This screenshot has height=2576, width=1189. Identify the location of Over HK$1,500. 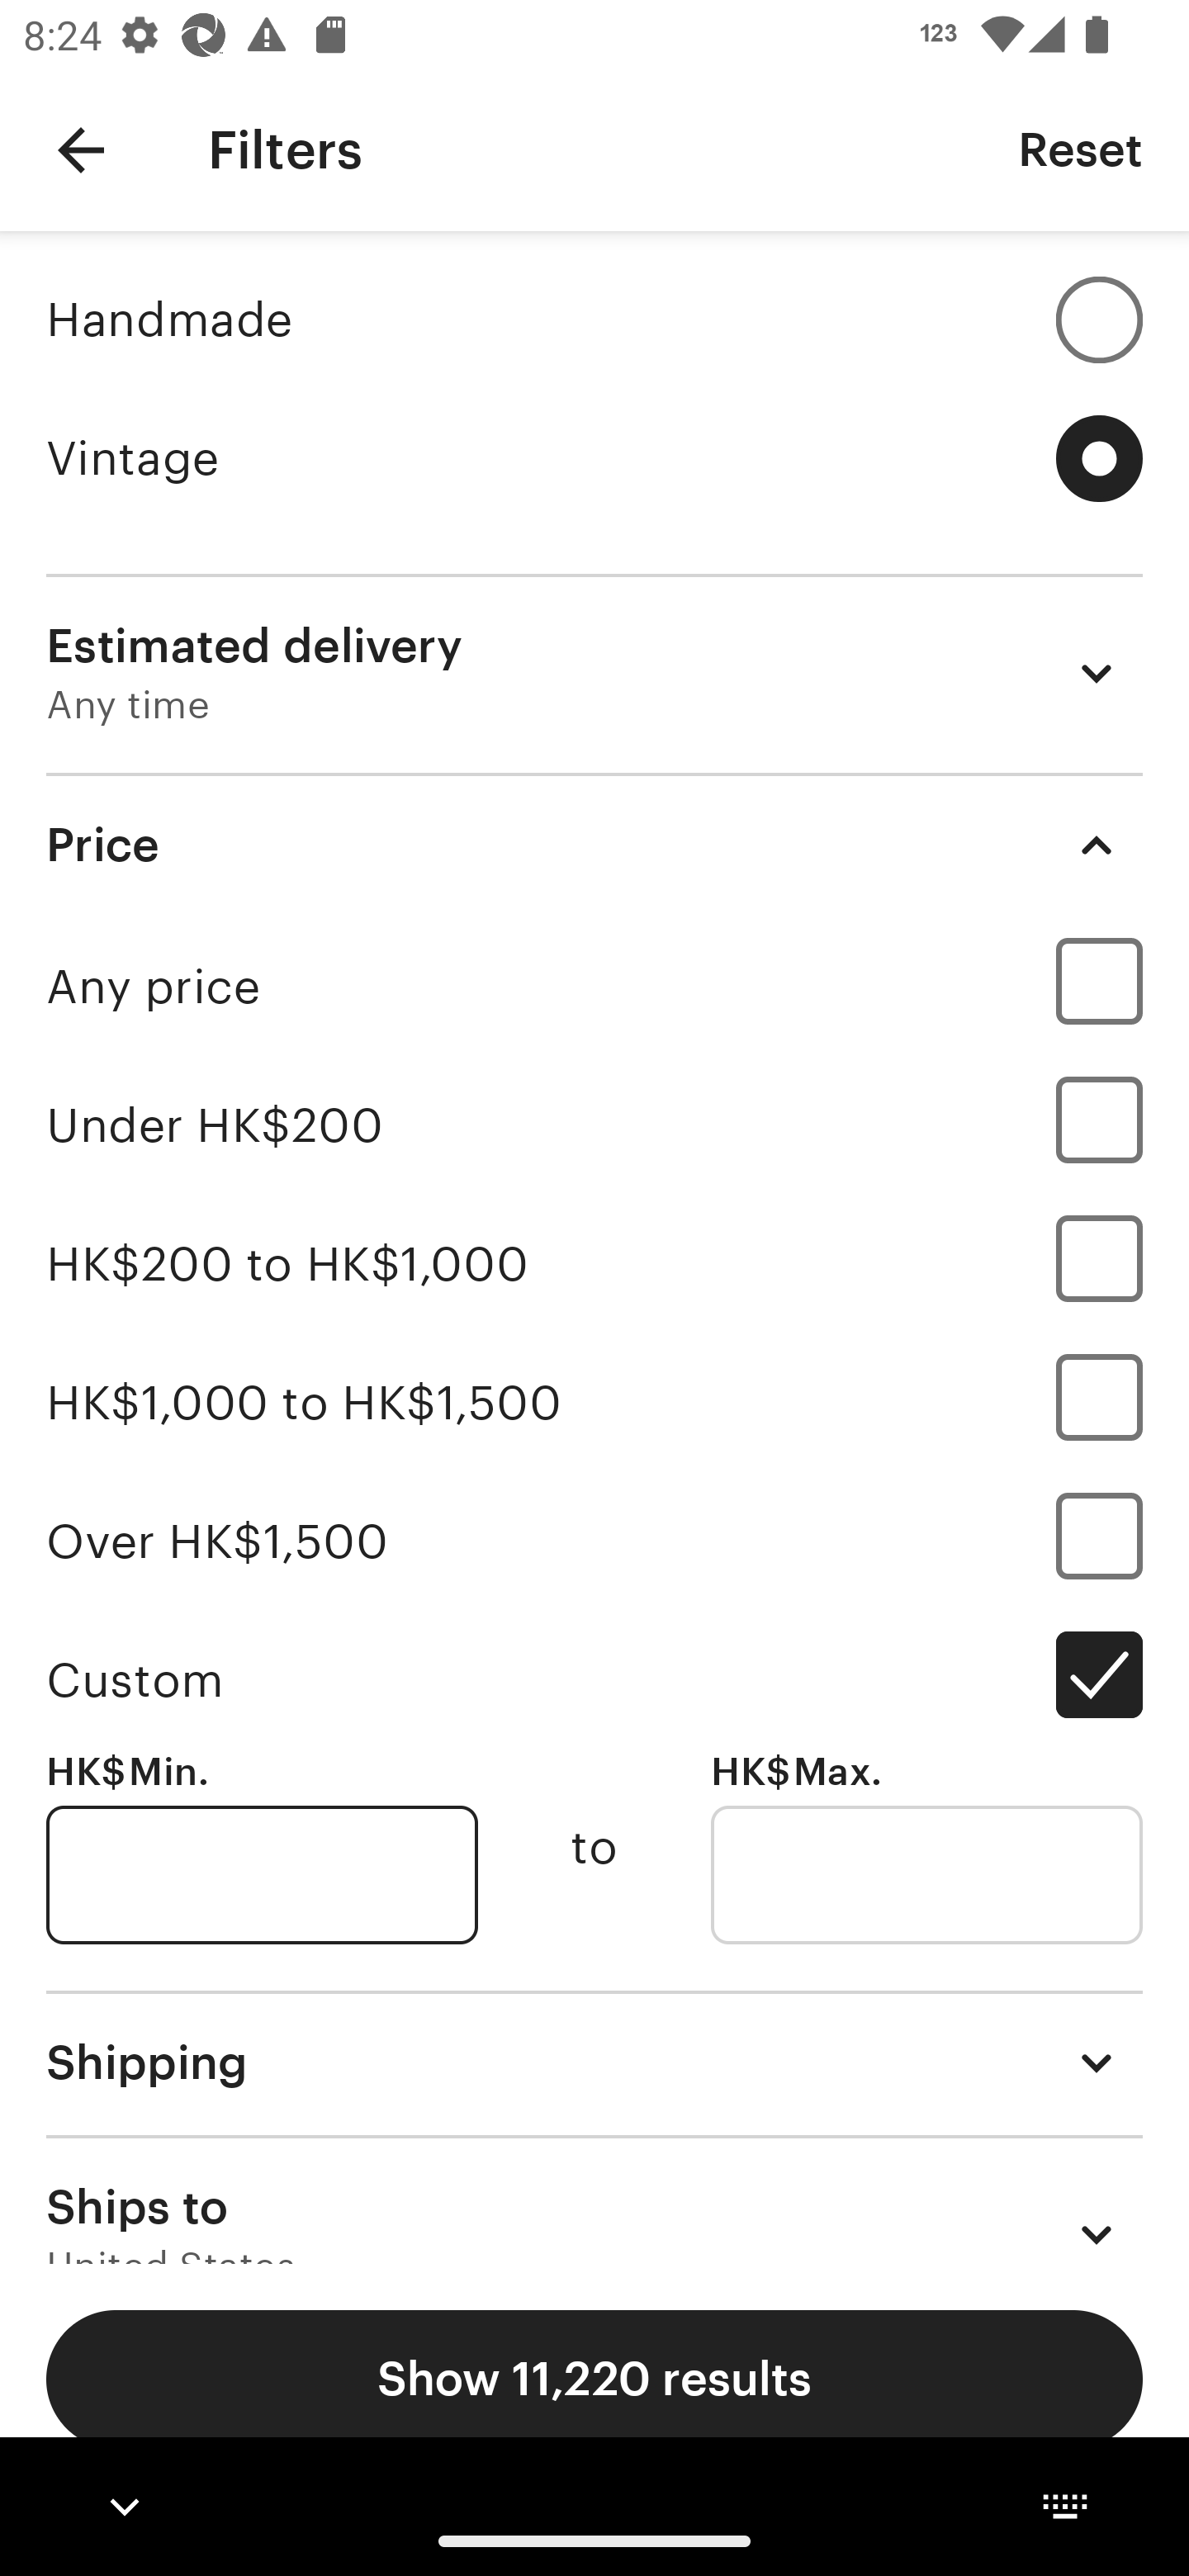
(594, 1541).